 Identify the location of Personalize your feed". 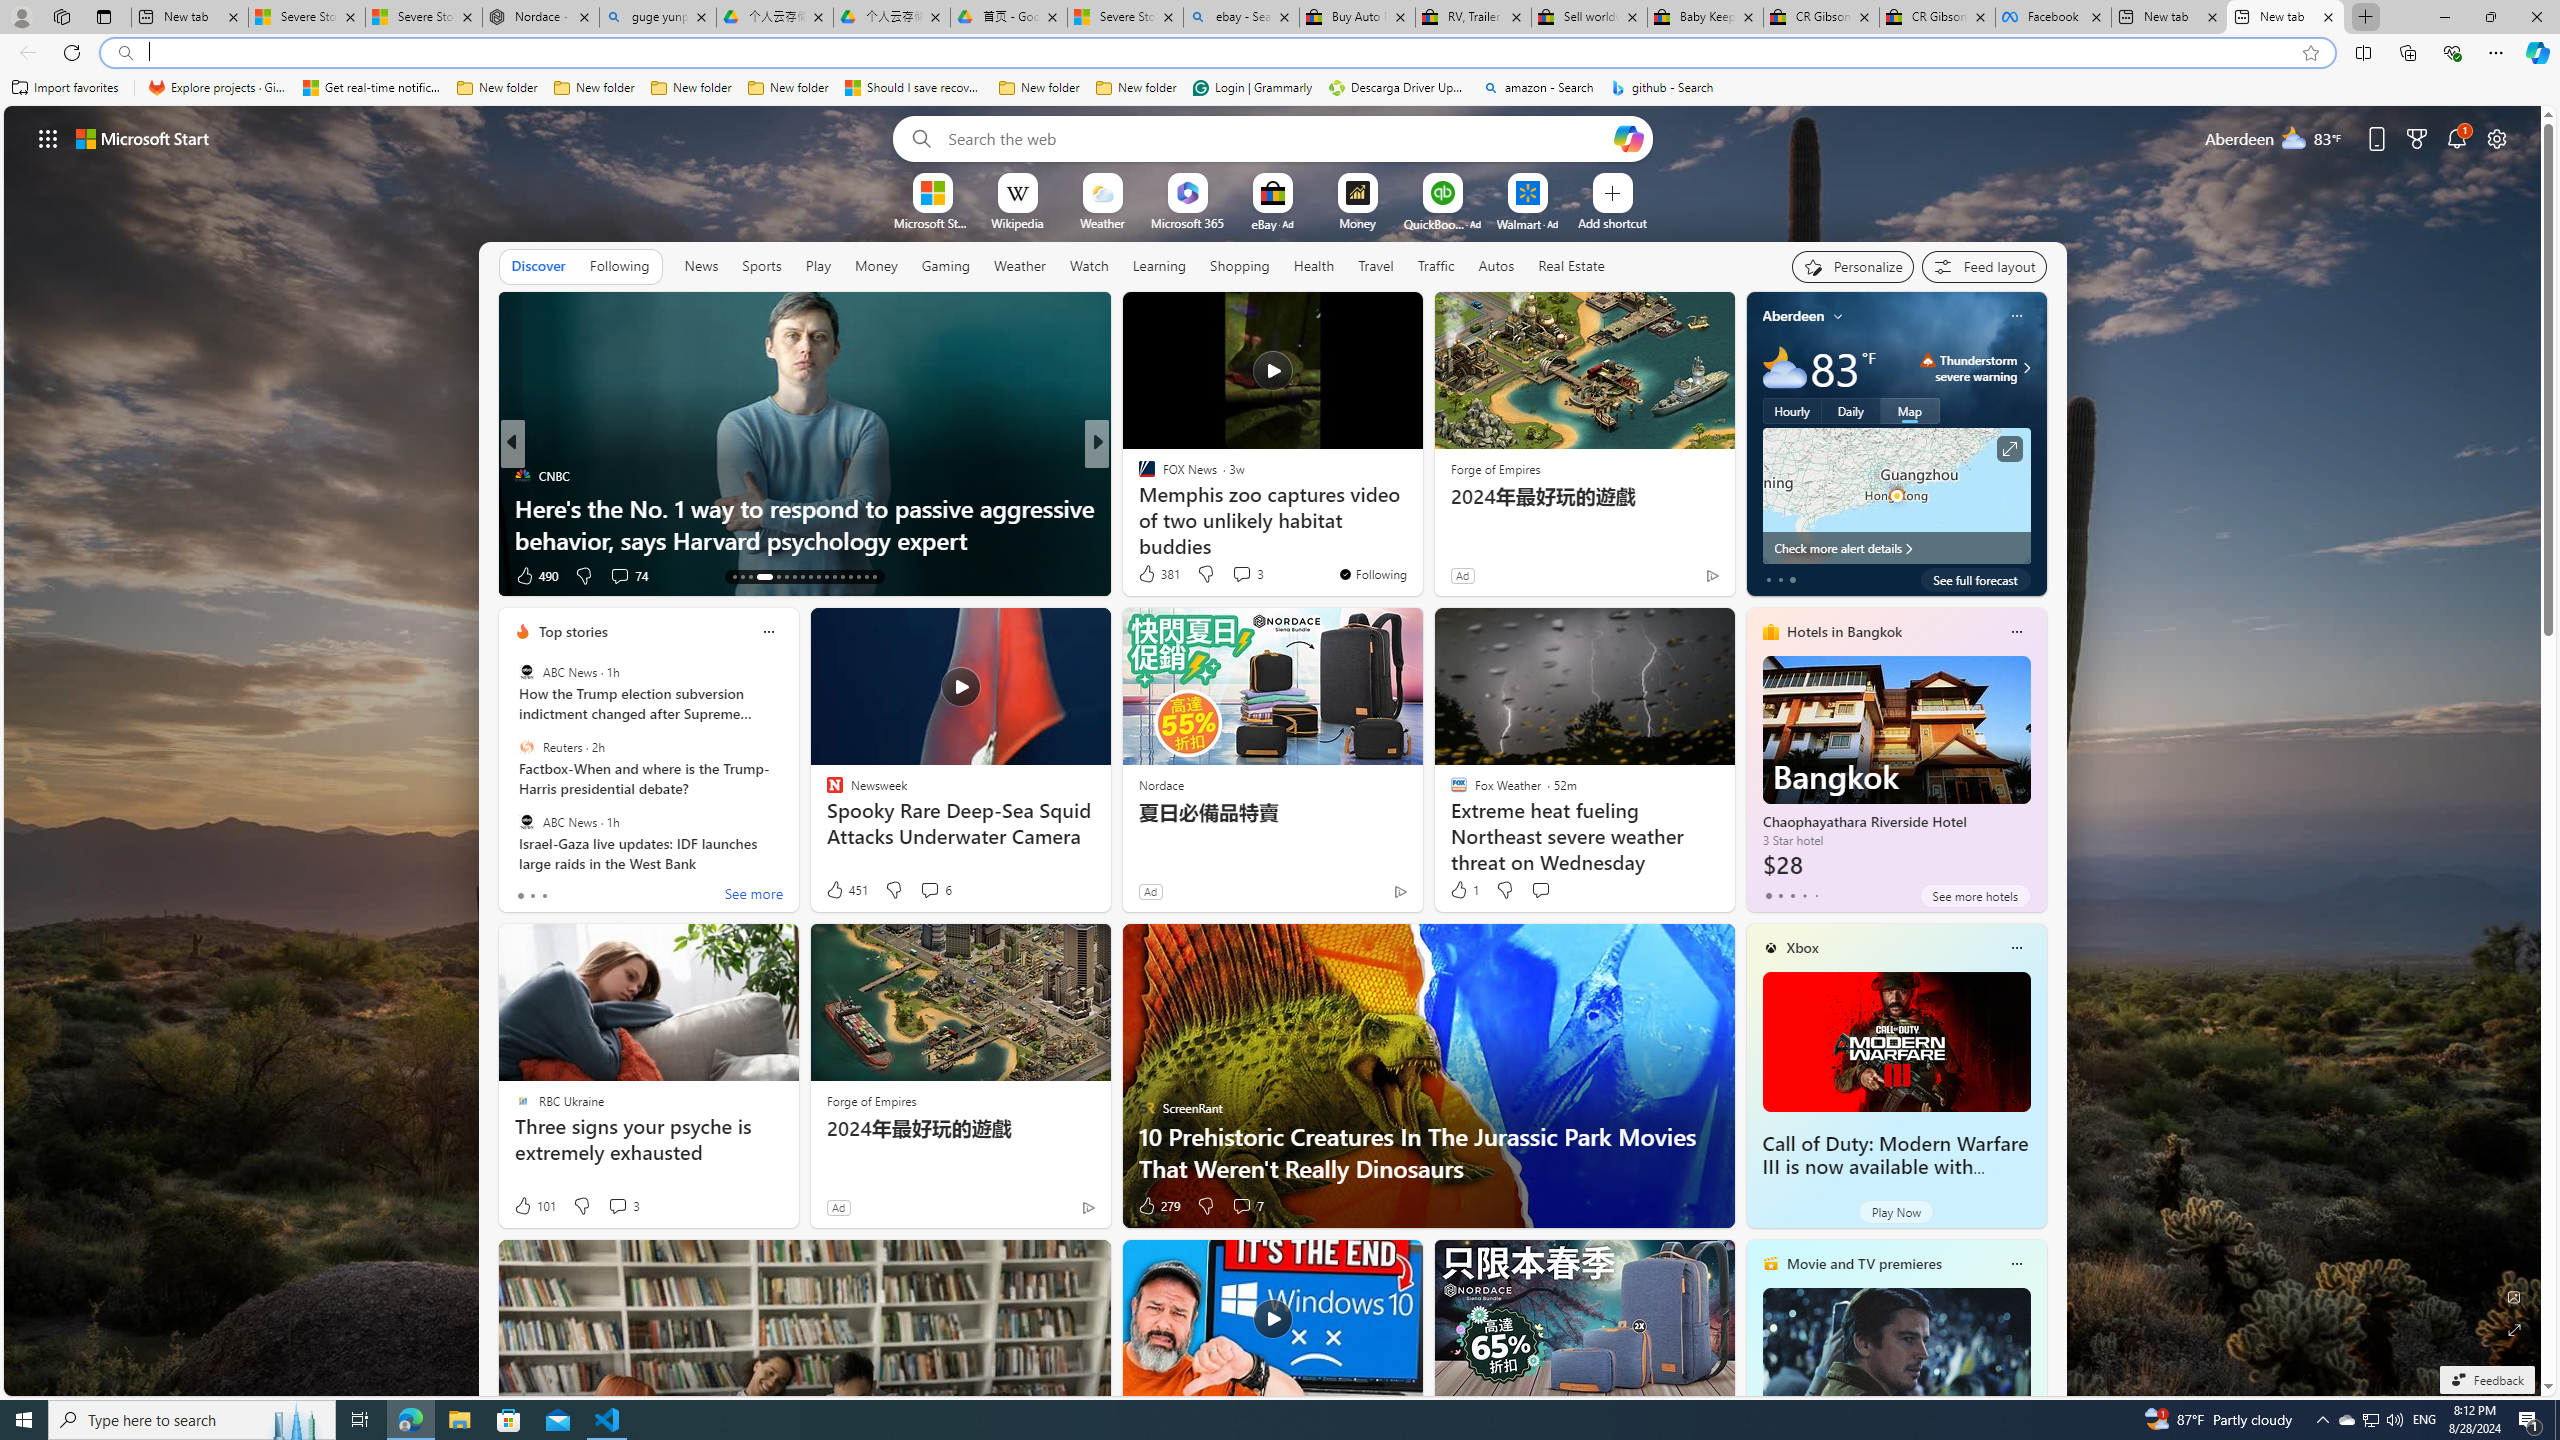
(1853, 266).